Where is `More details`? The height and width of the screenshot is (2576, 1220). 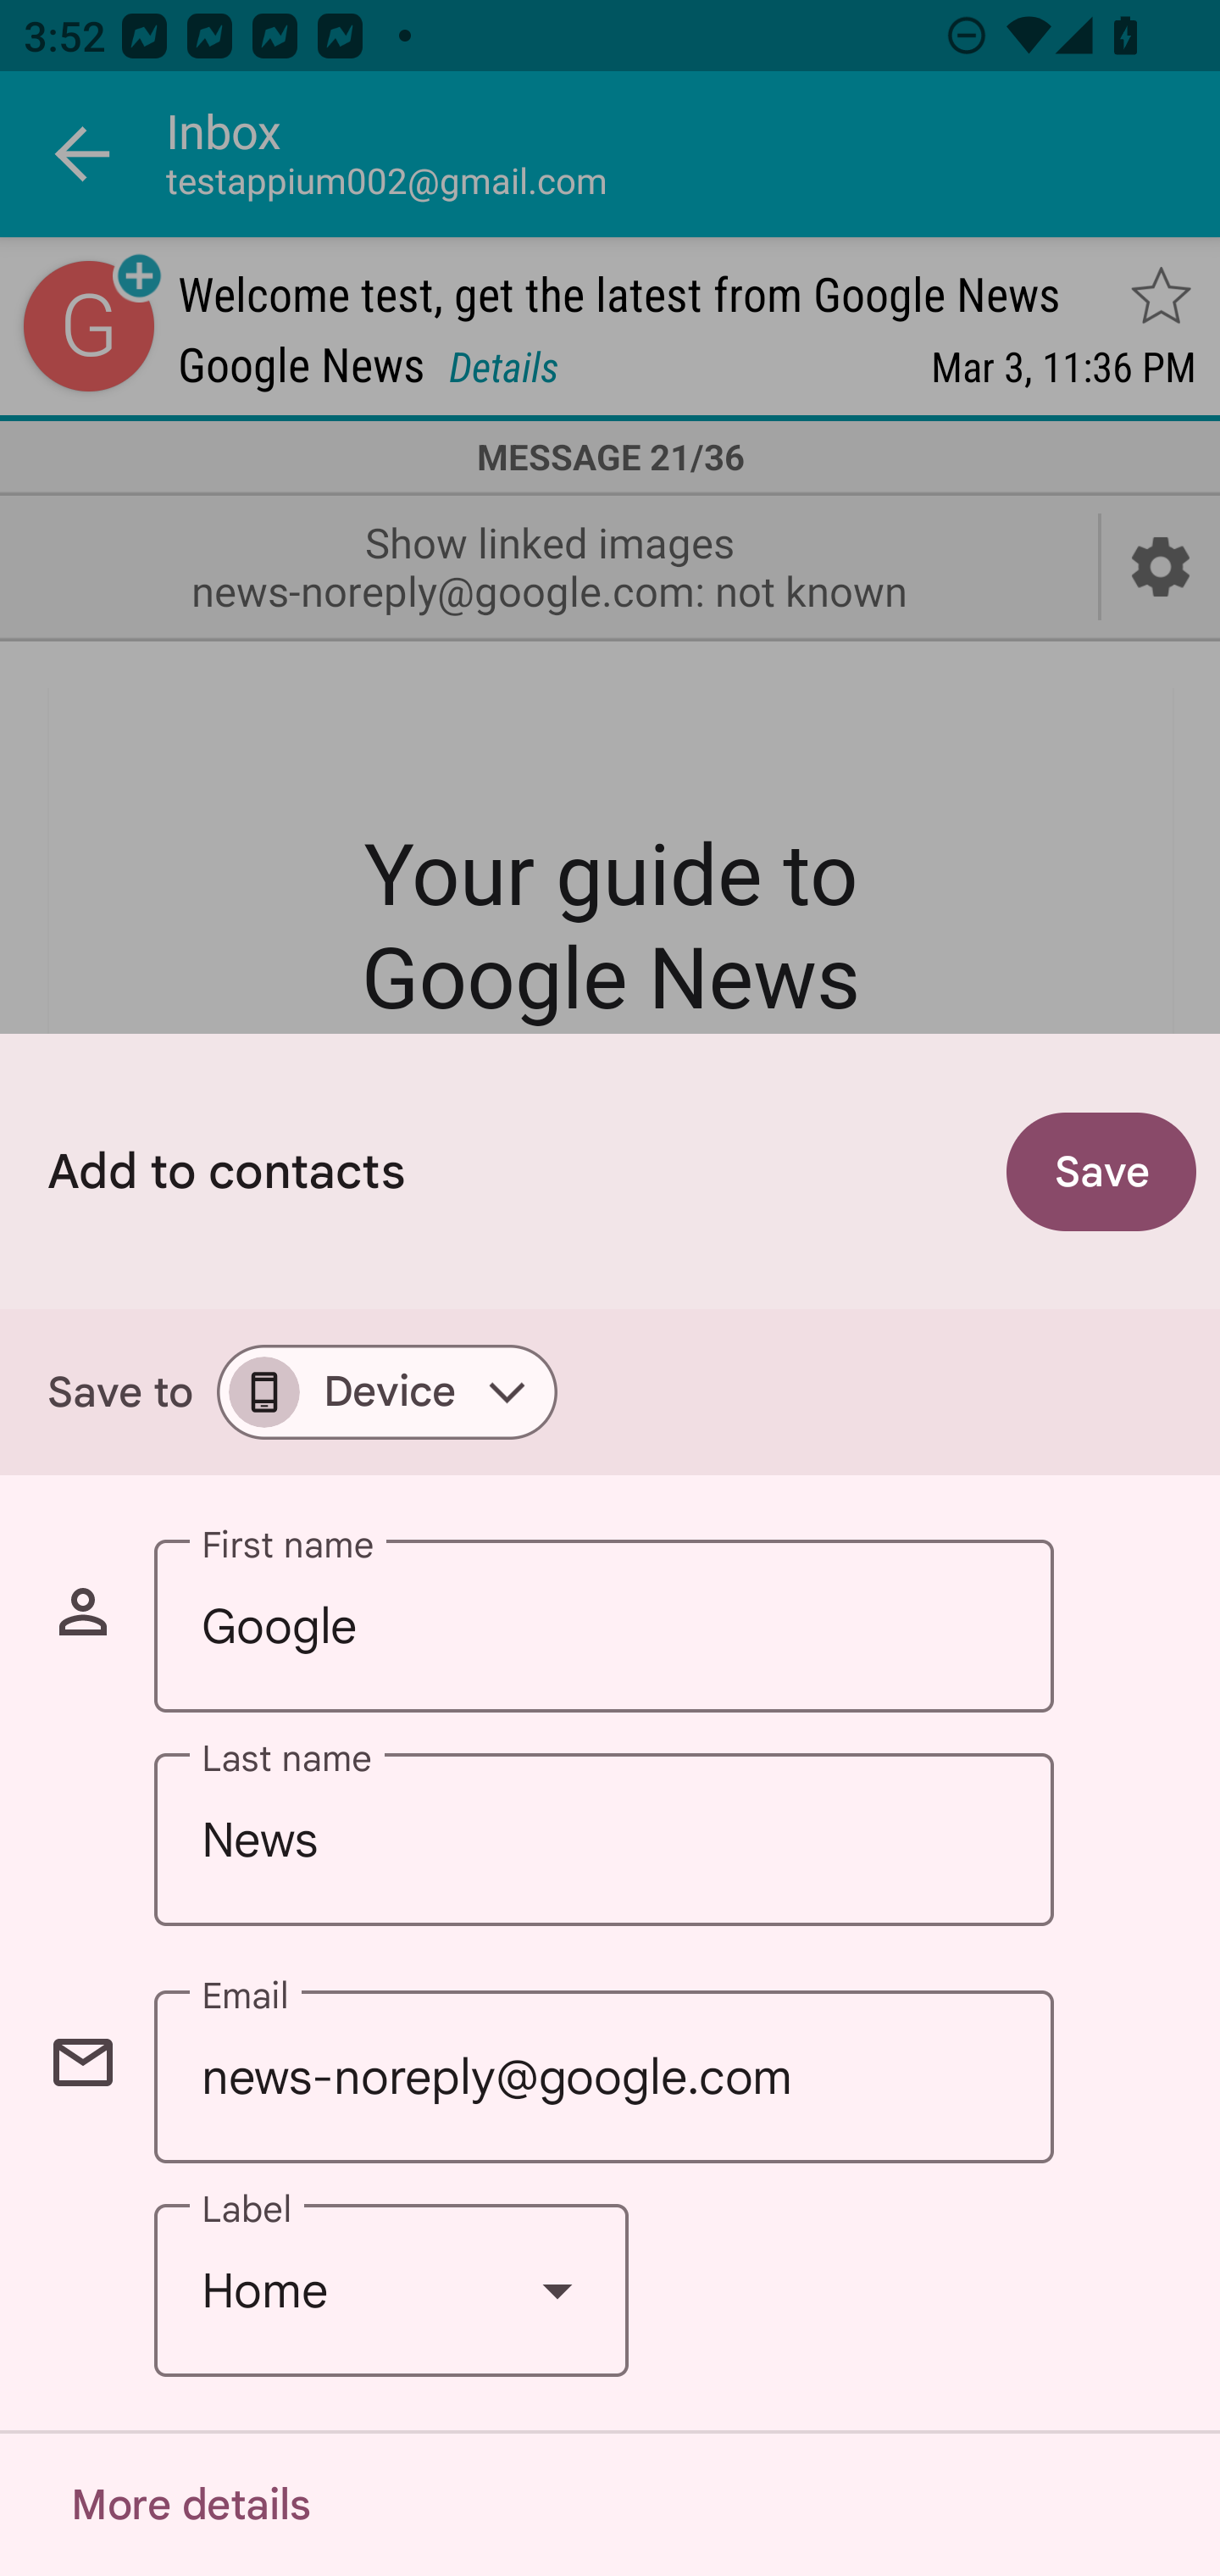 More details is located at coordinates (190, 2505).